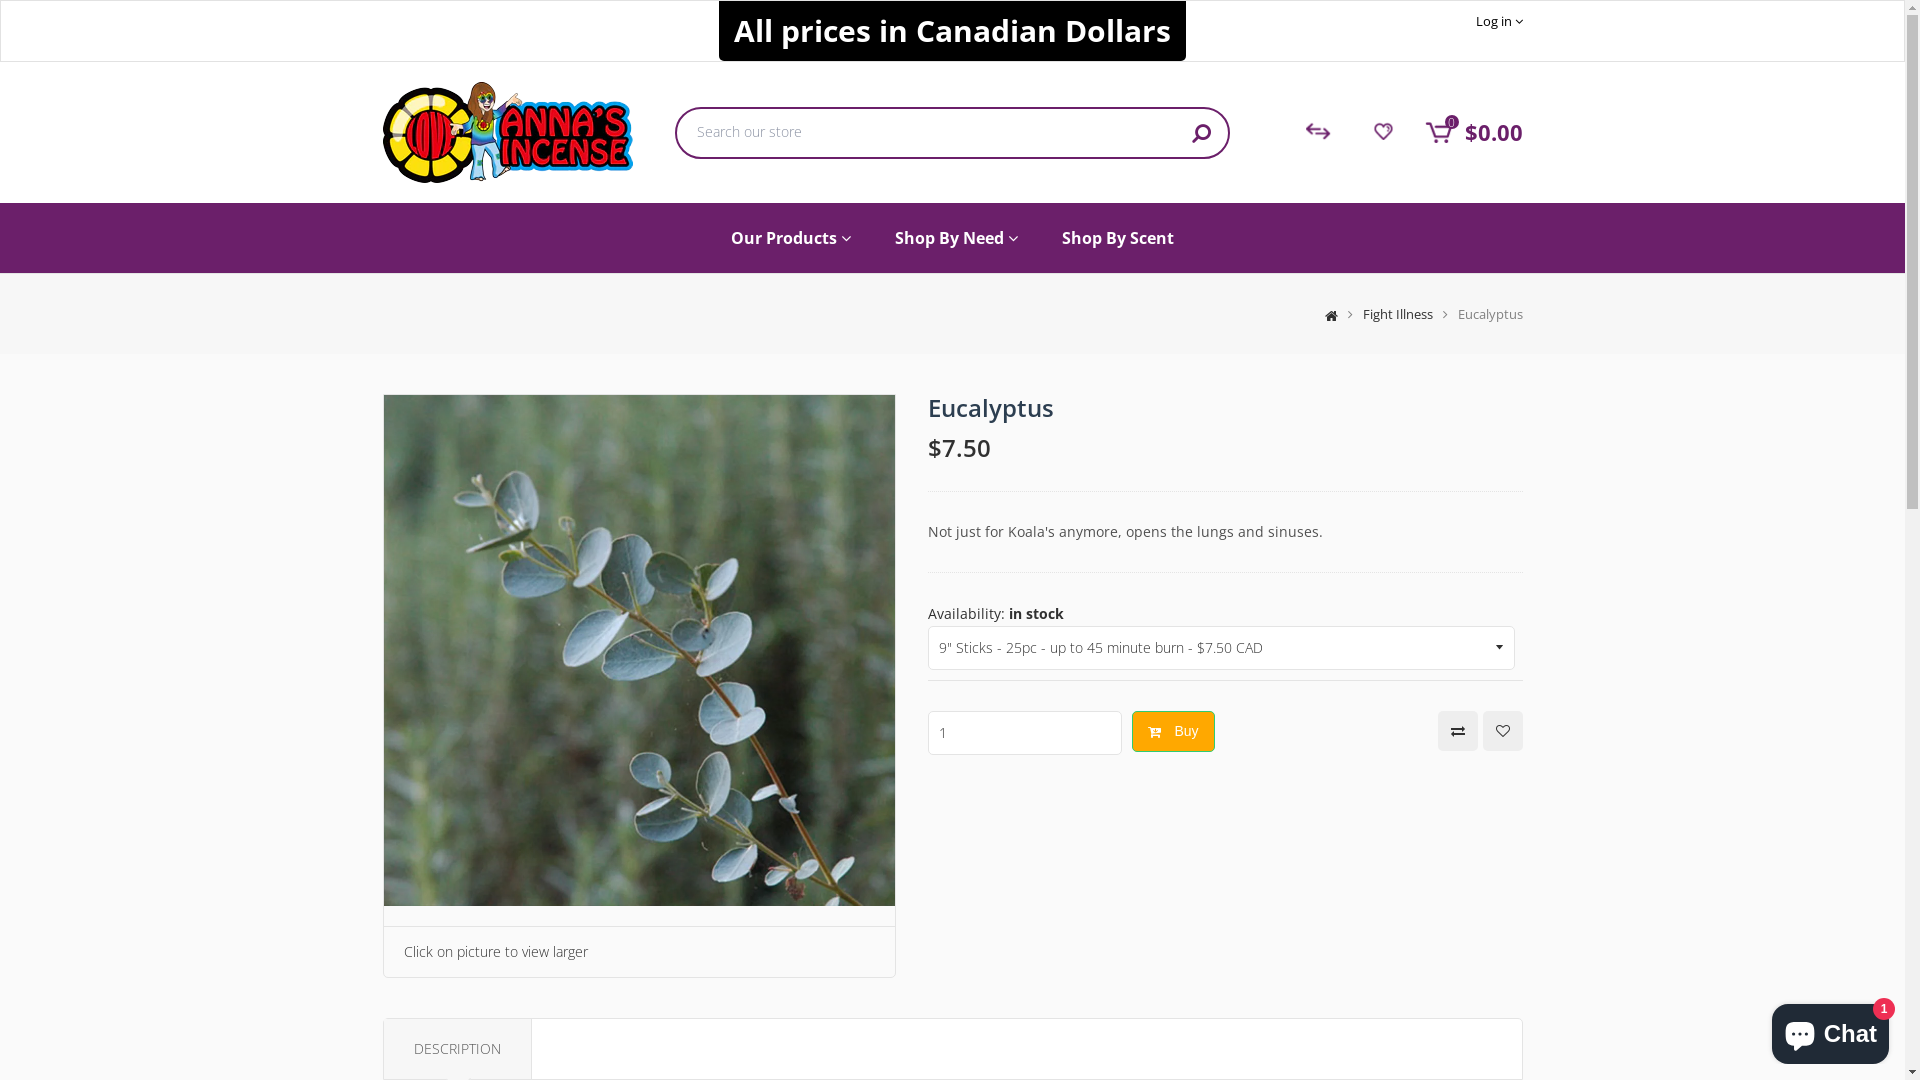 Image resolution: width=1920 pixels, height=1080 pixels. I want to click on 0
$0.00, so click(1468, 132).